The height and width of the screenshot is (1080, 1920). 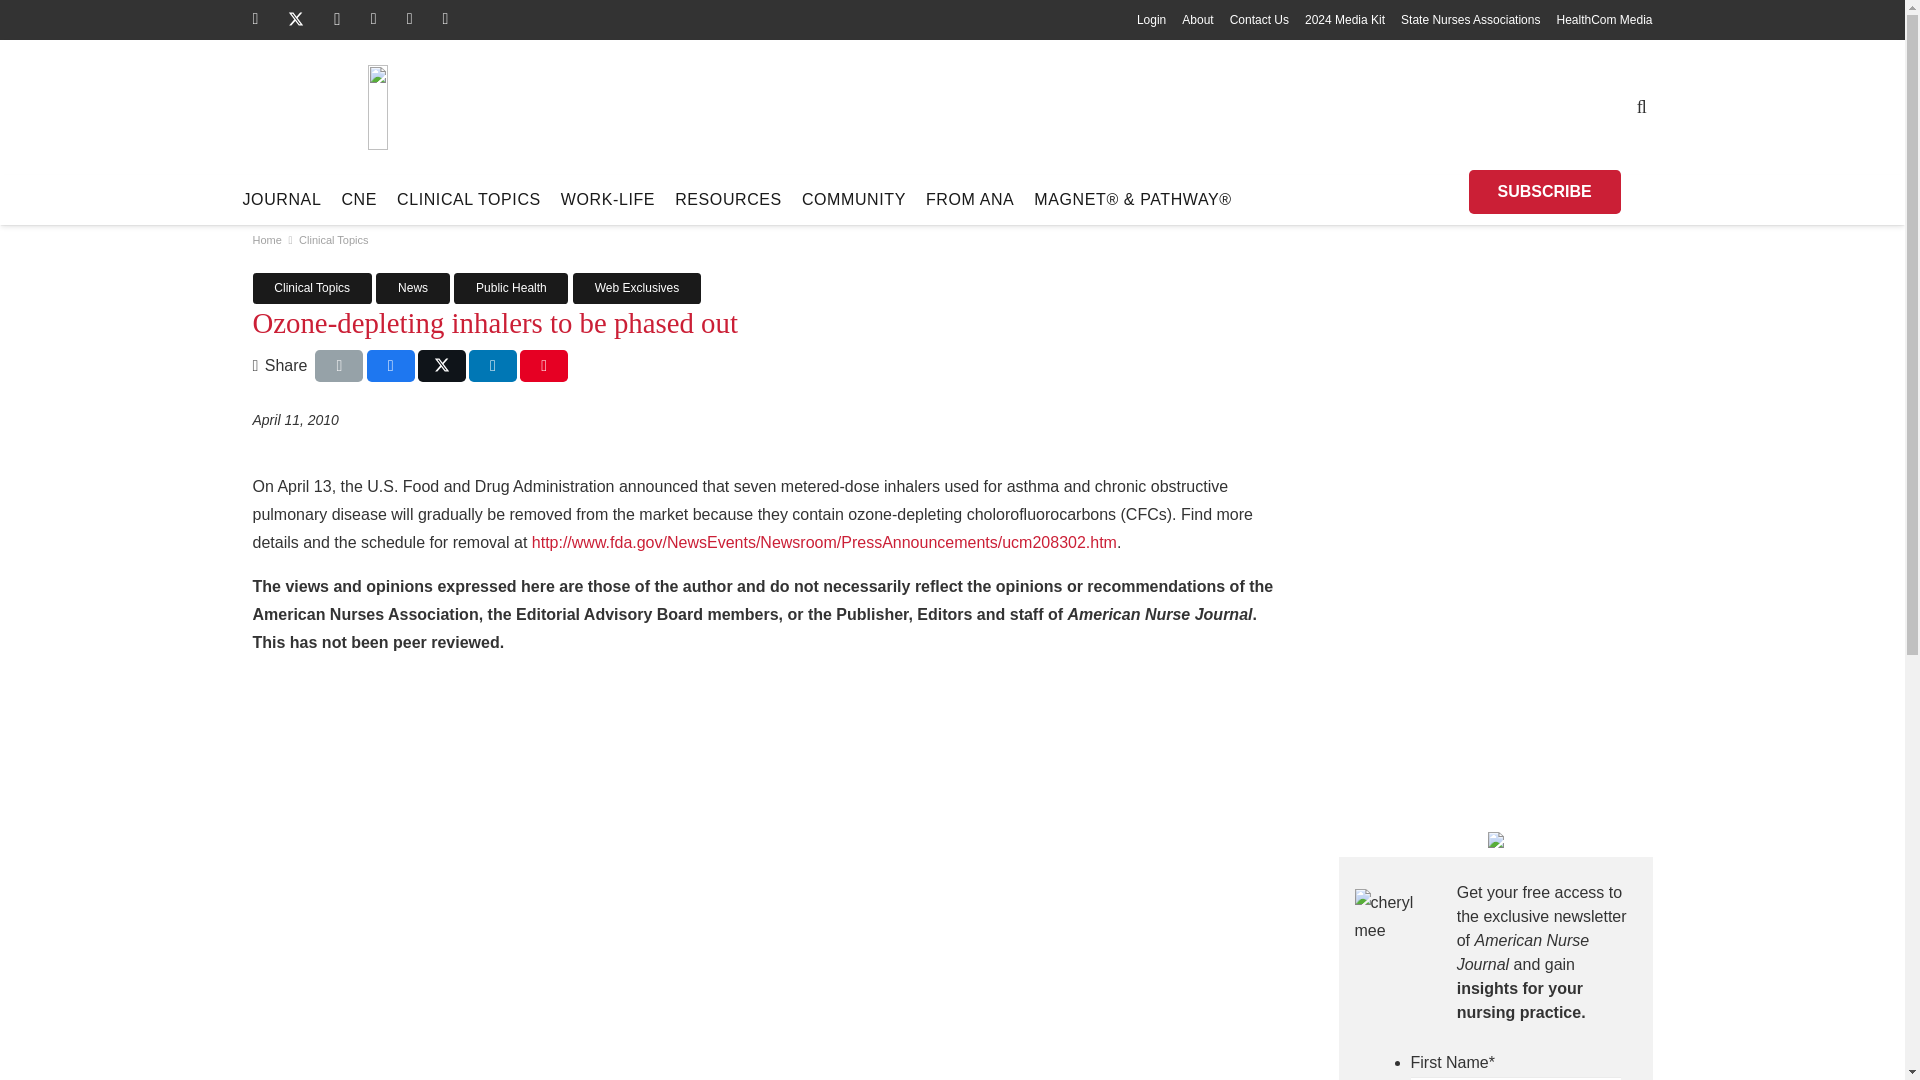 I want to click on Email this, so click(x=338, y=366).